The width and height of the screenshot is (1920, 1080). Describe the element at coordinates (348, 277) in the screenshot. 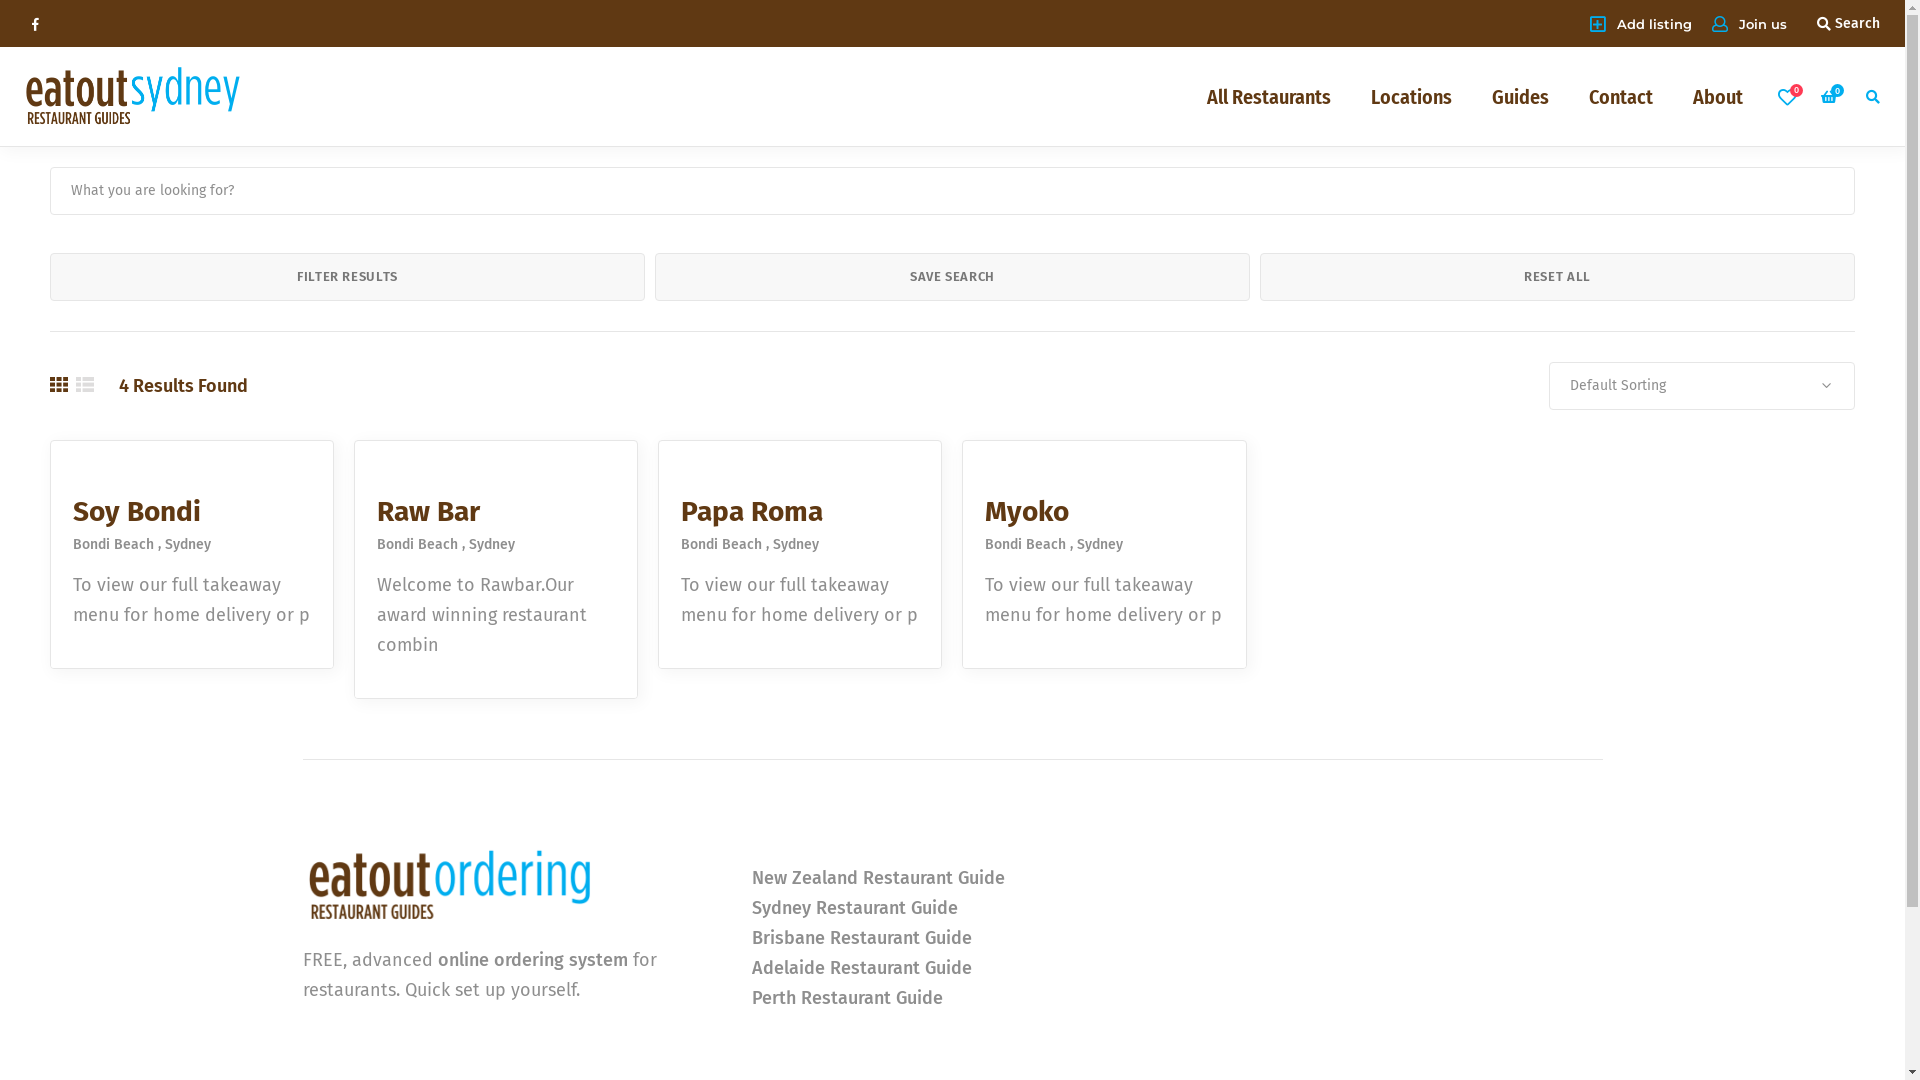

I see `FILTER RESULTS` at that location.